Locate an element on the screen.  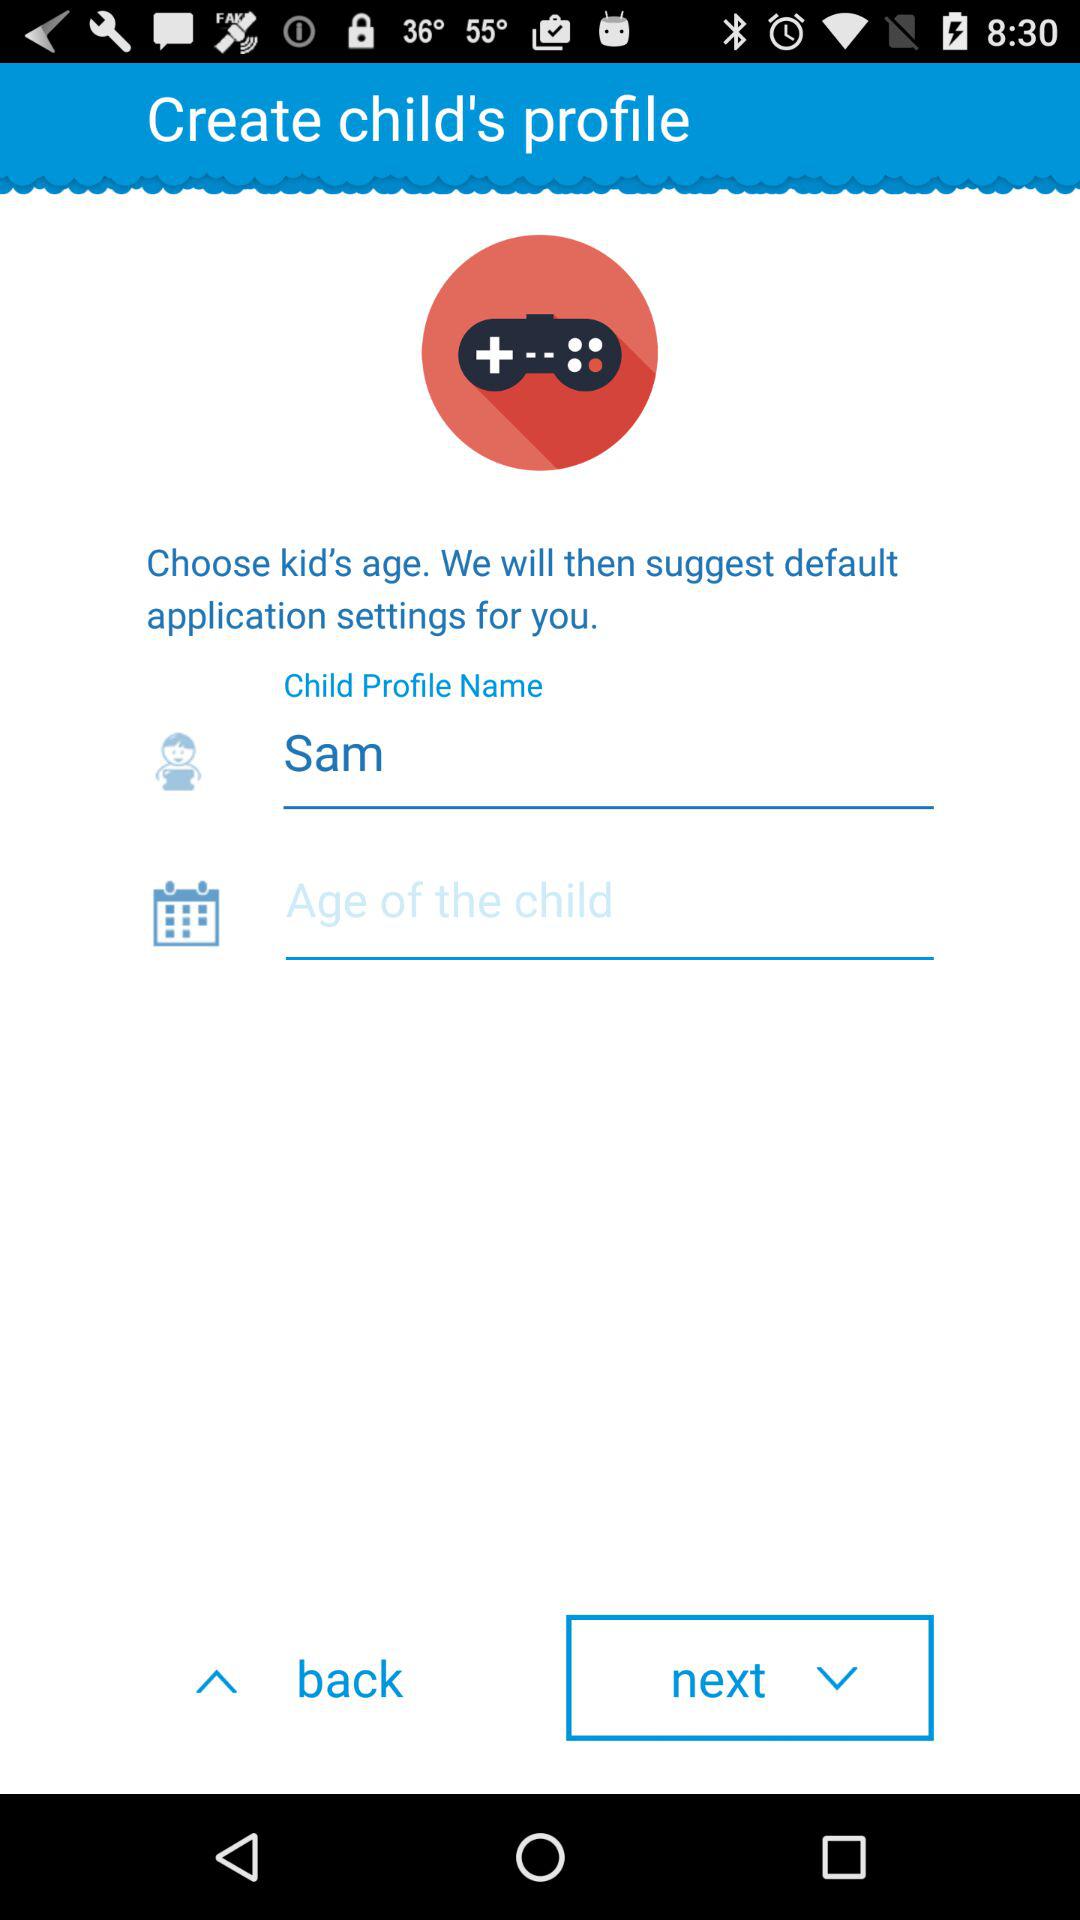
choose the sam icon is located at coordinates (540, 746).